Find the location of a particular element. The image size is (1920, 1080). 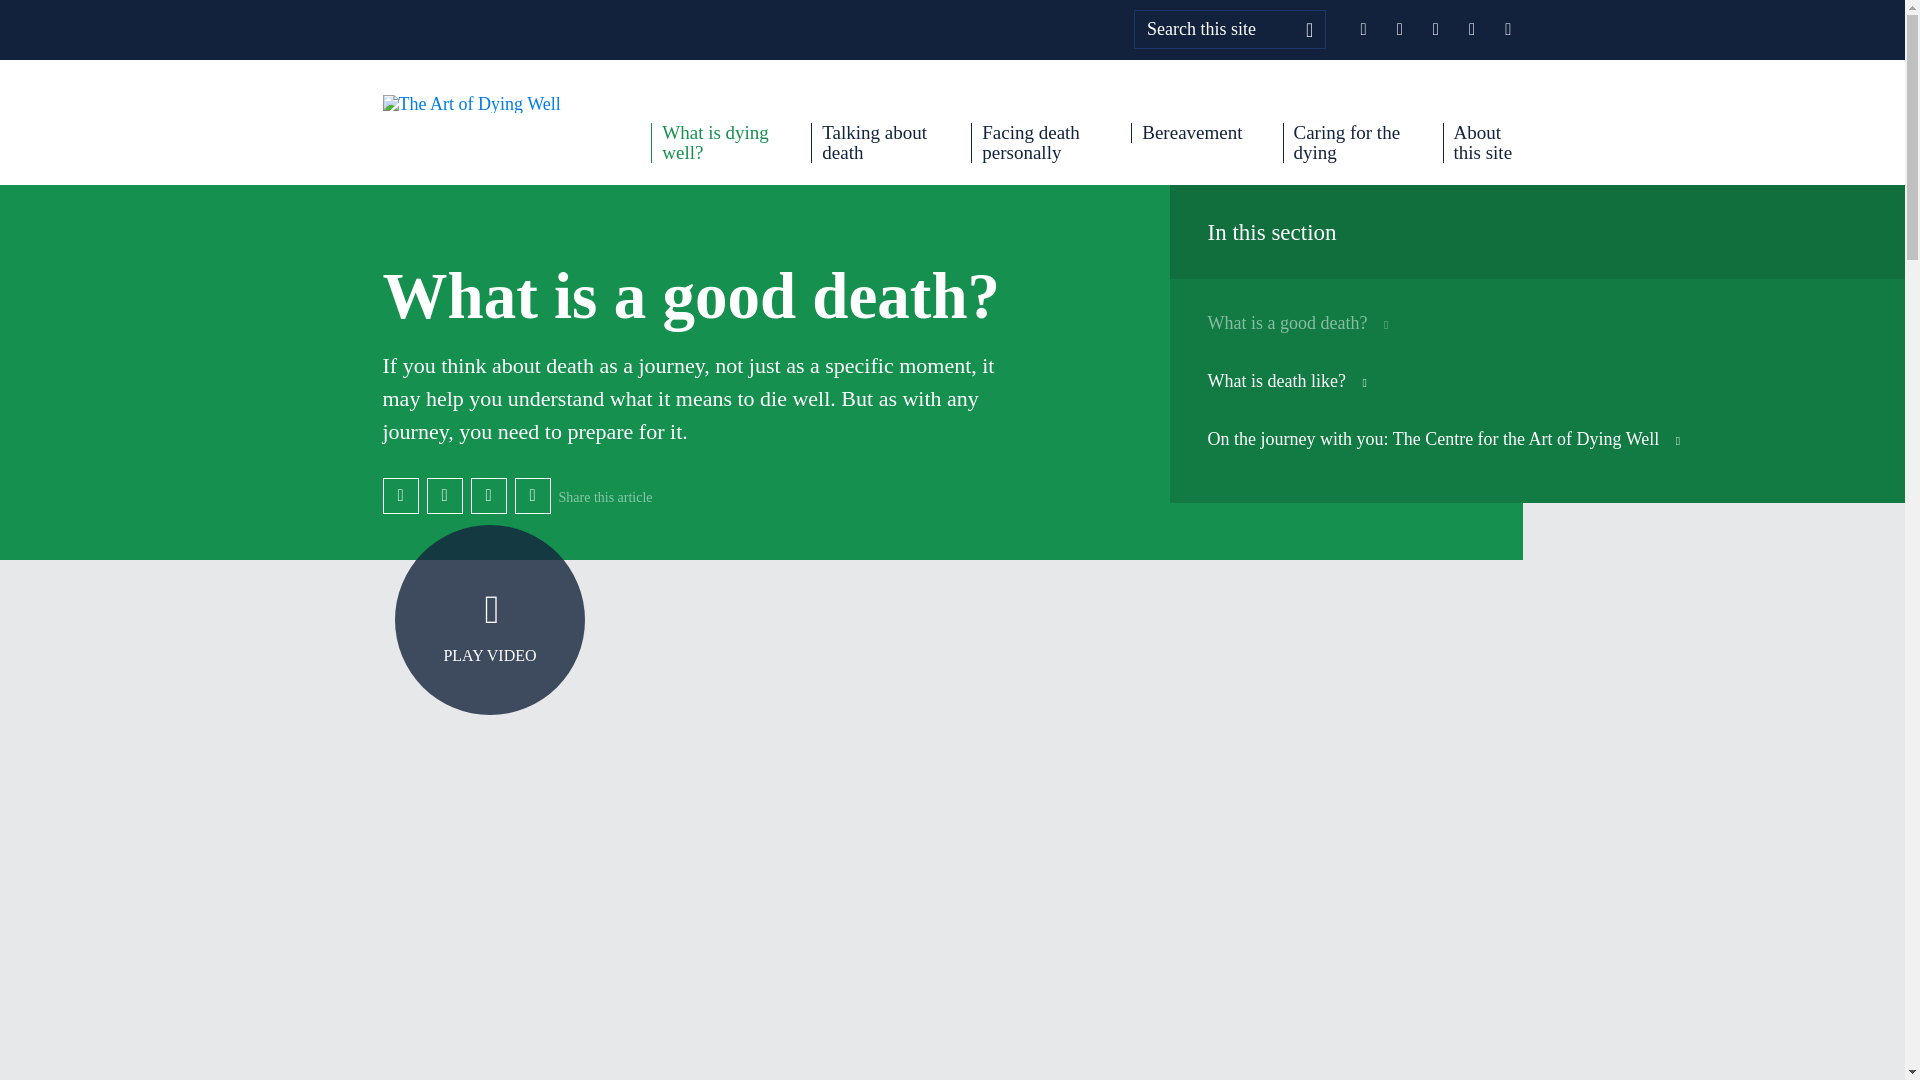

Bereavement is located at coordinates (1186, 132).